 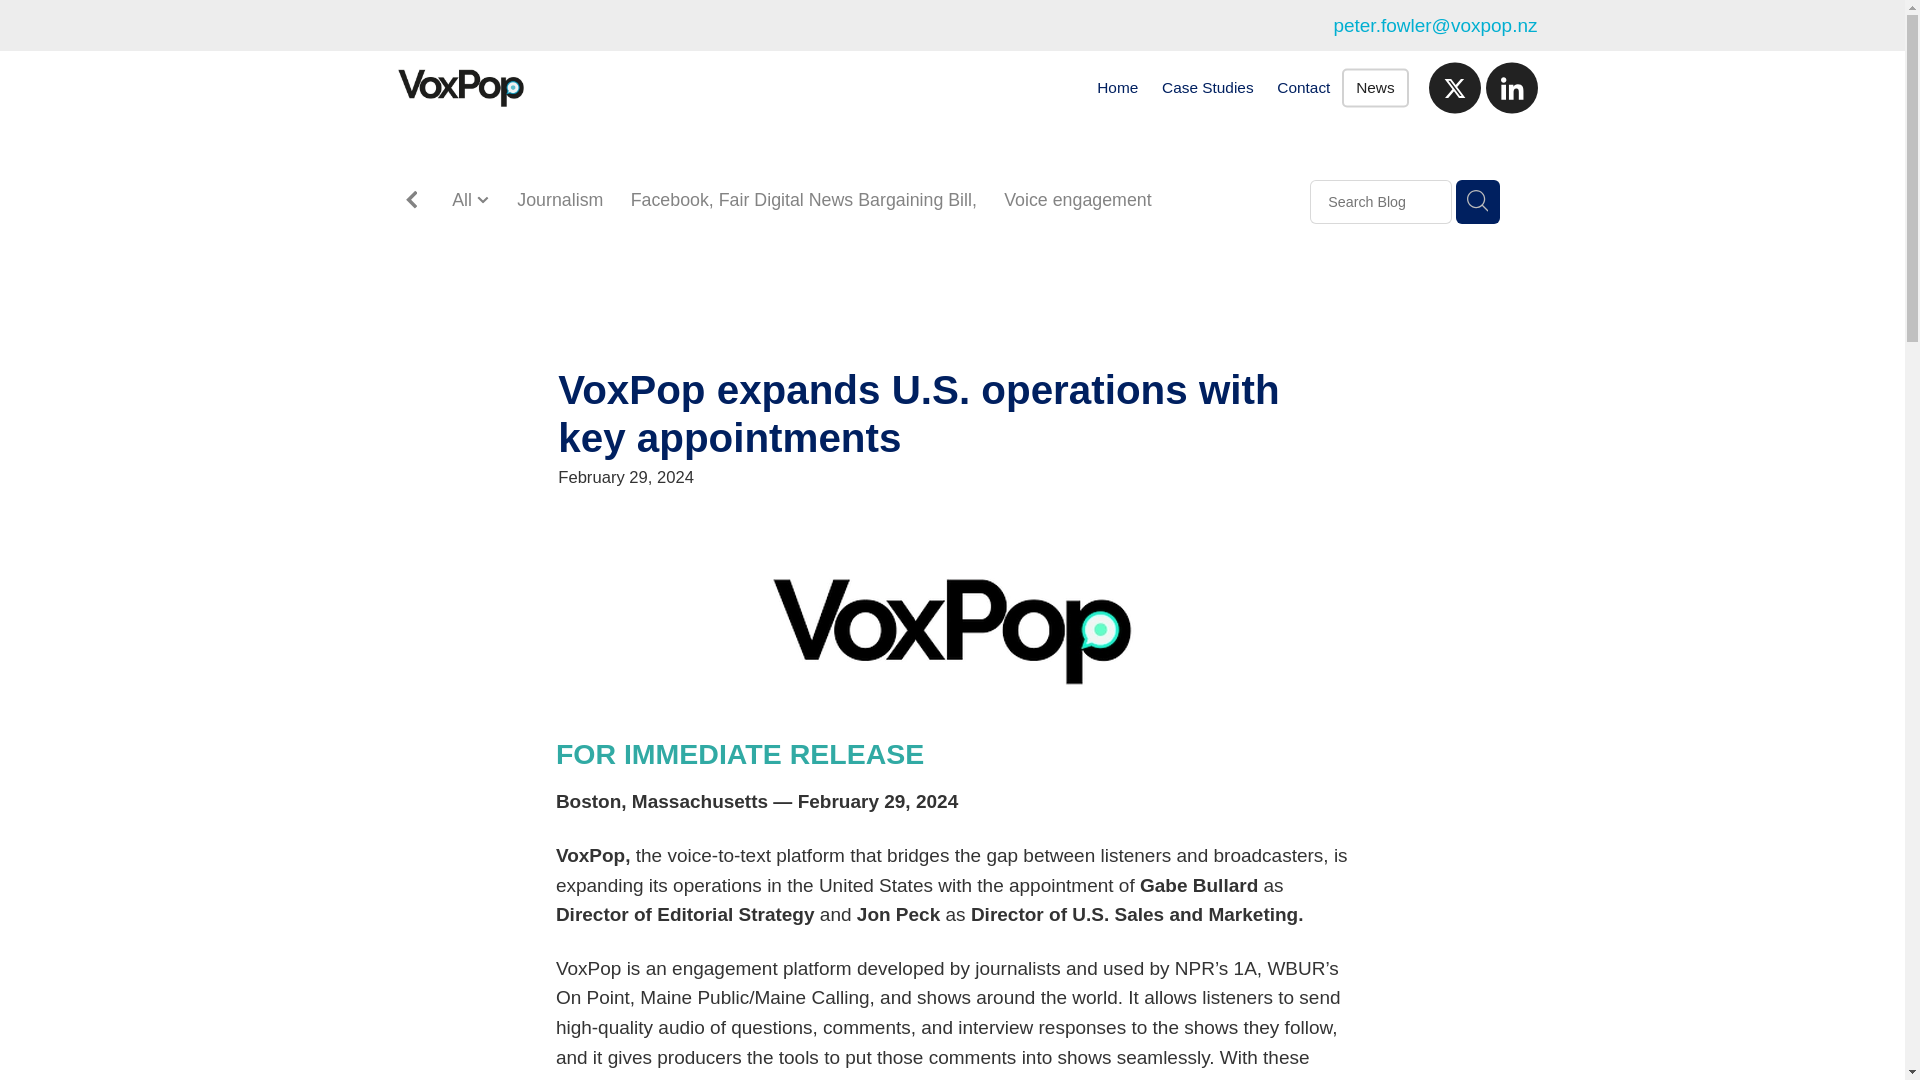 I want to click on Radio Hawke's Bay, so click(x=1142, y=227).